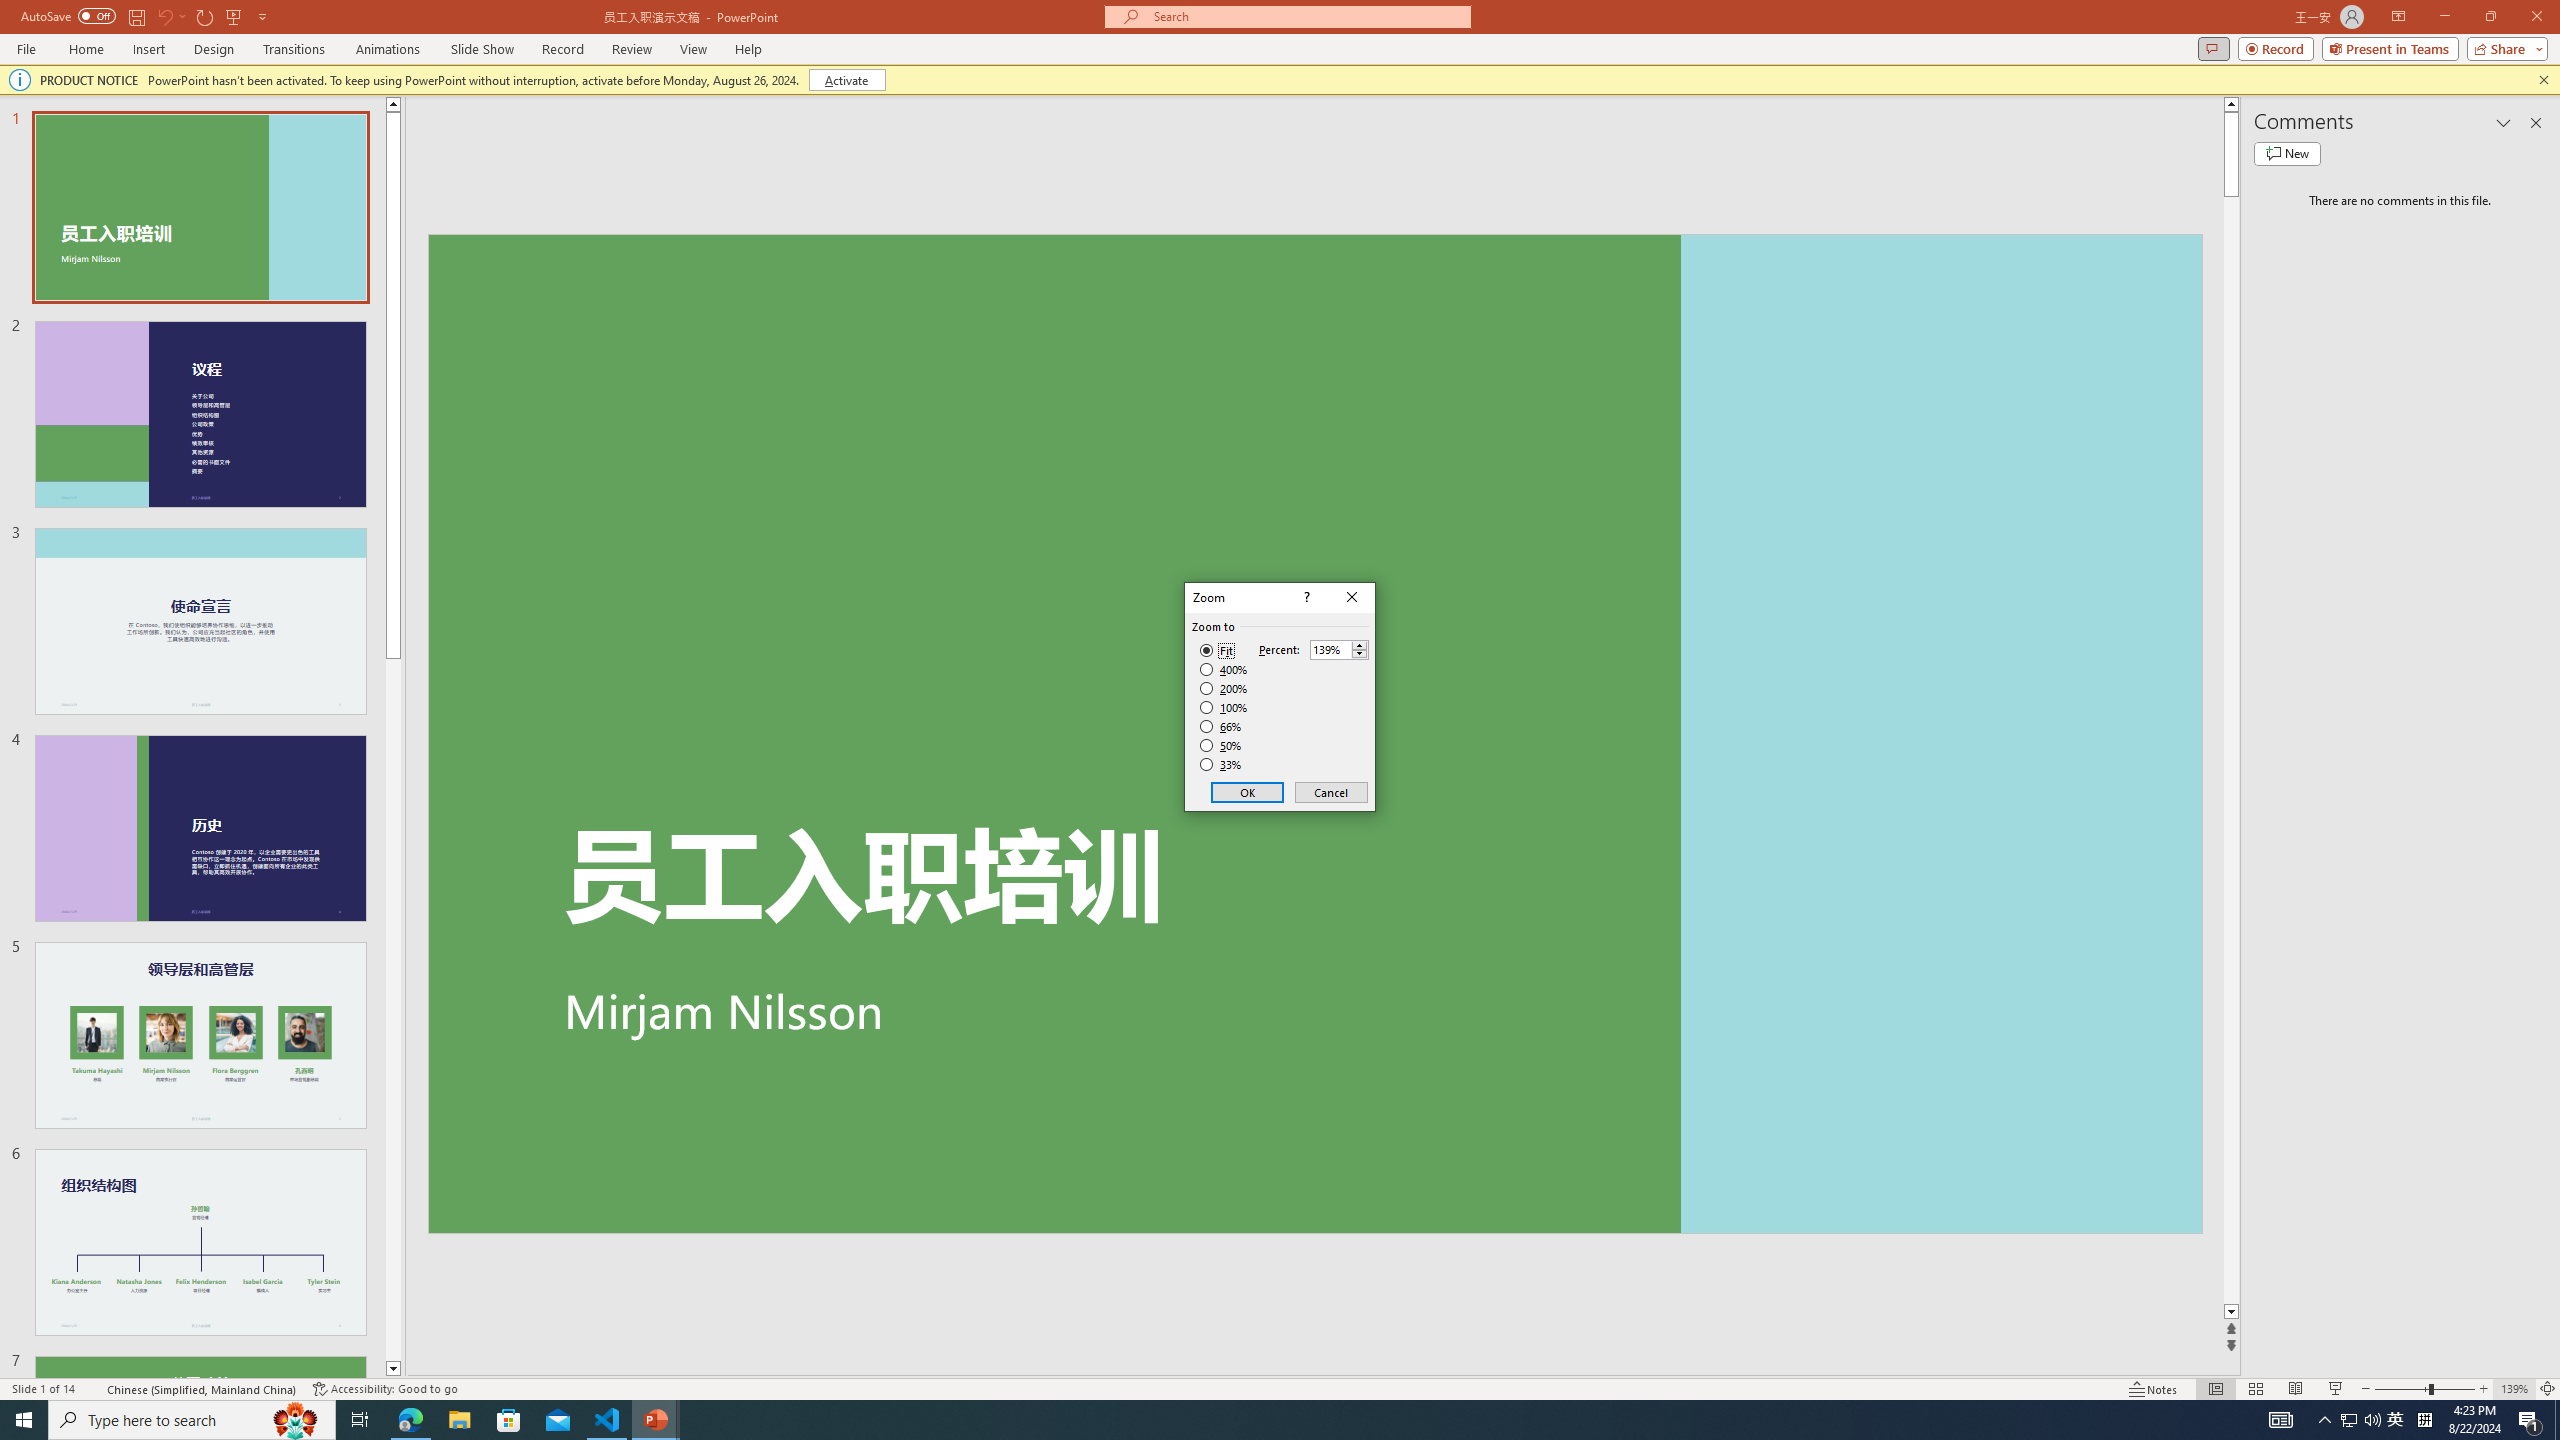 The image size is (2560, 1440). What do you see at coordinates (1359, 654) in the screenshot?
I see `Less` at bounding box center [1359, 654].